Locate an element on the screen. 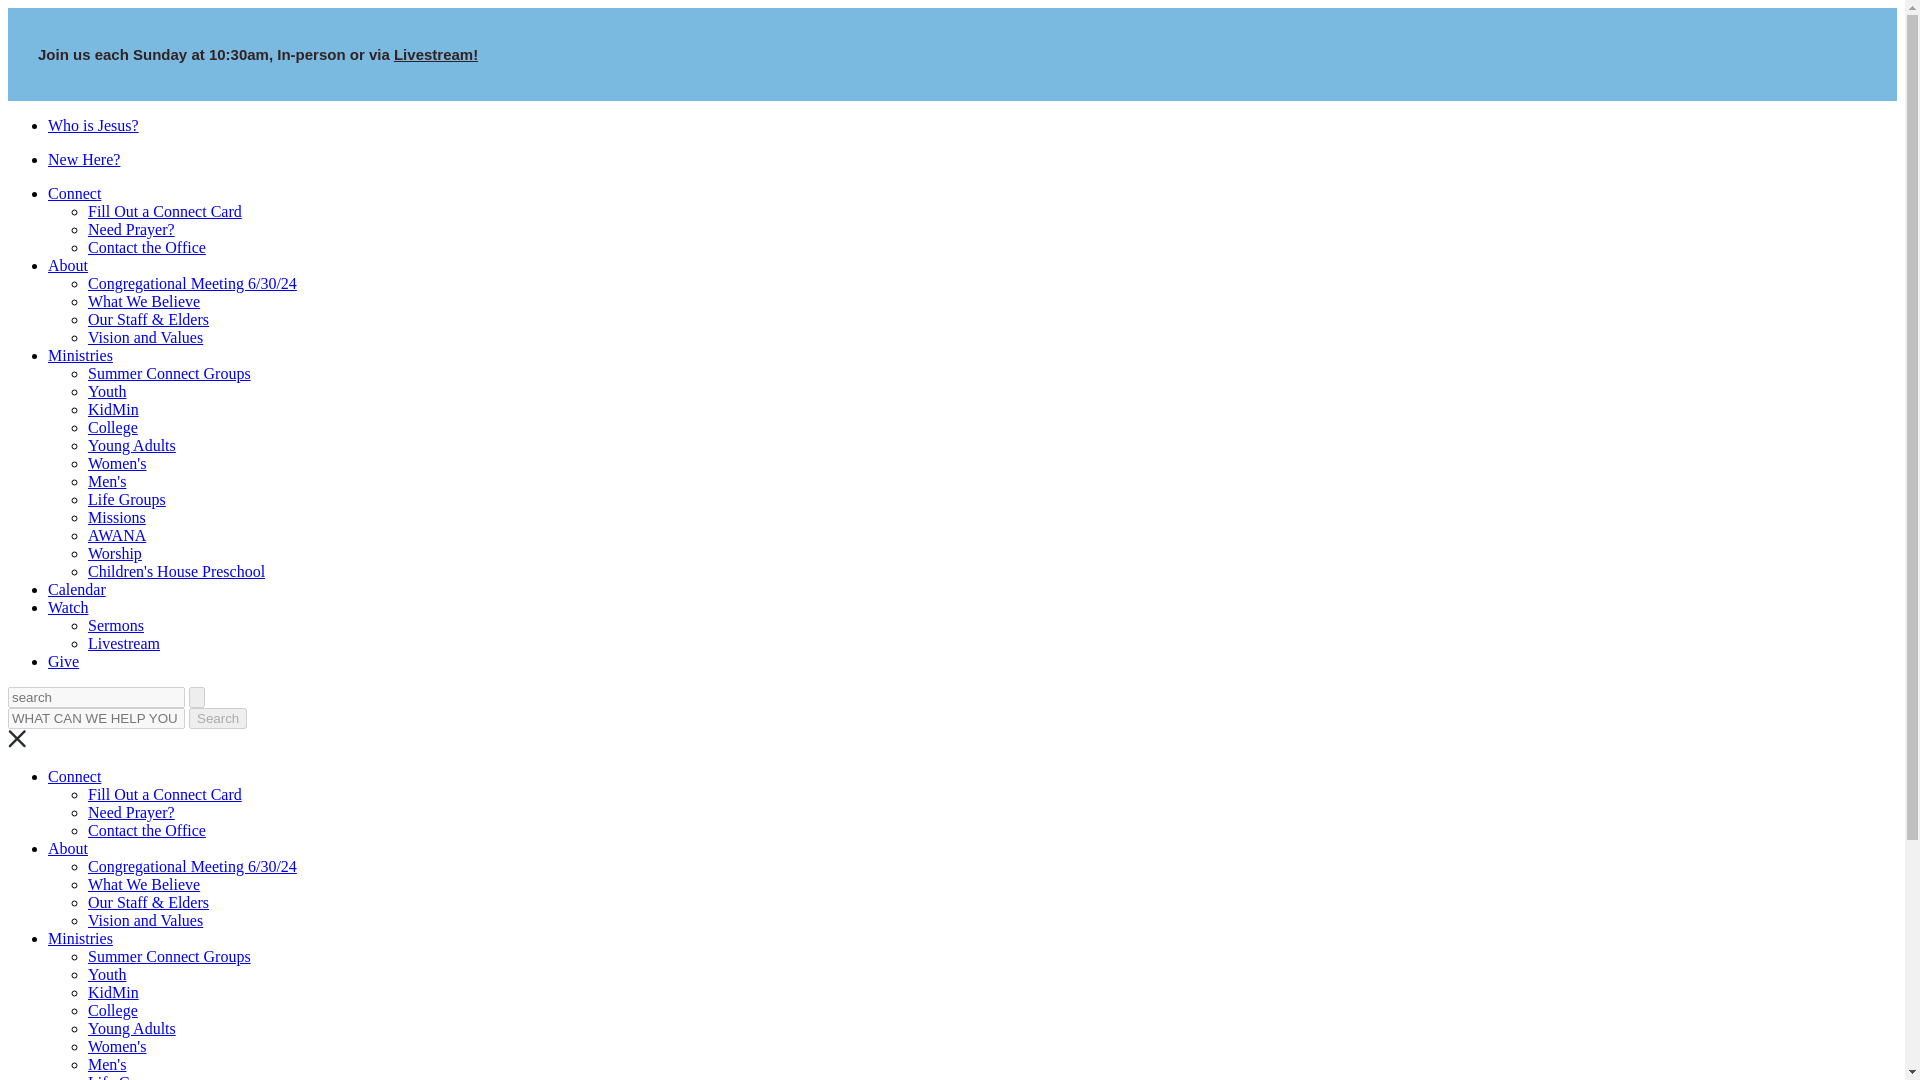  Fill Out a Connect Card is located at coordinates (164, 794).